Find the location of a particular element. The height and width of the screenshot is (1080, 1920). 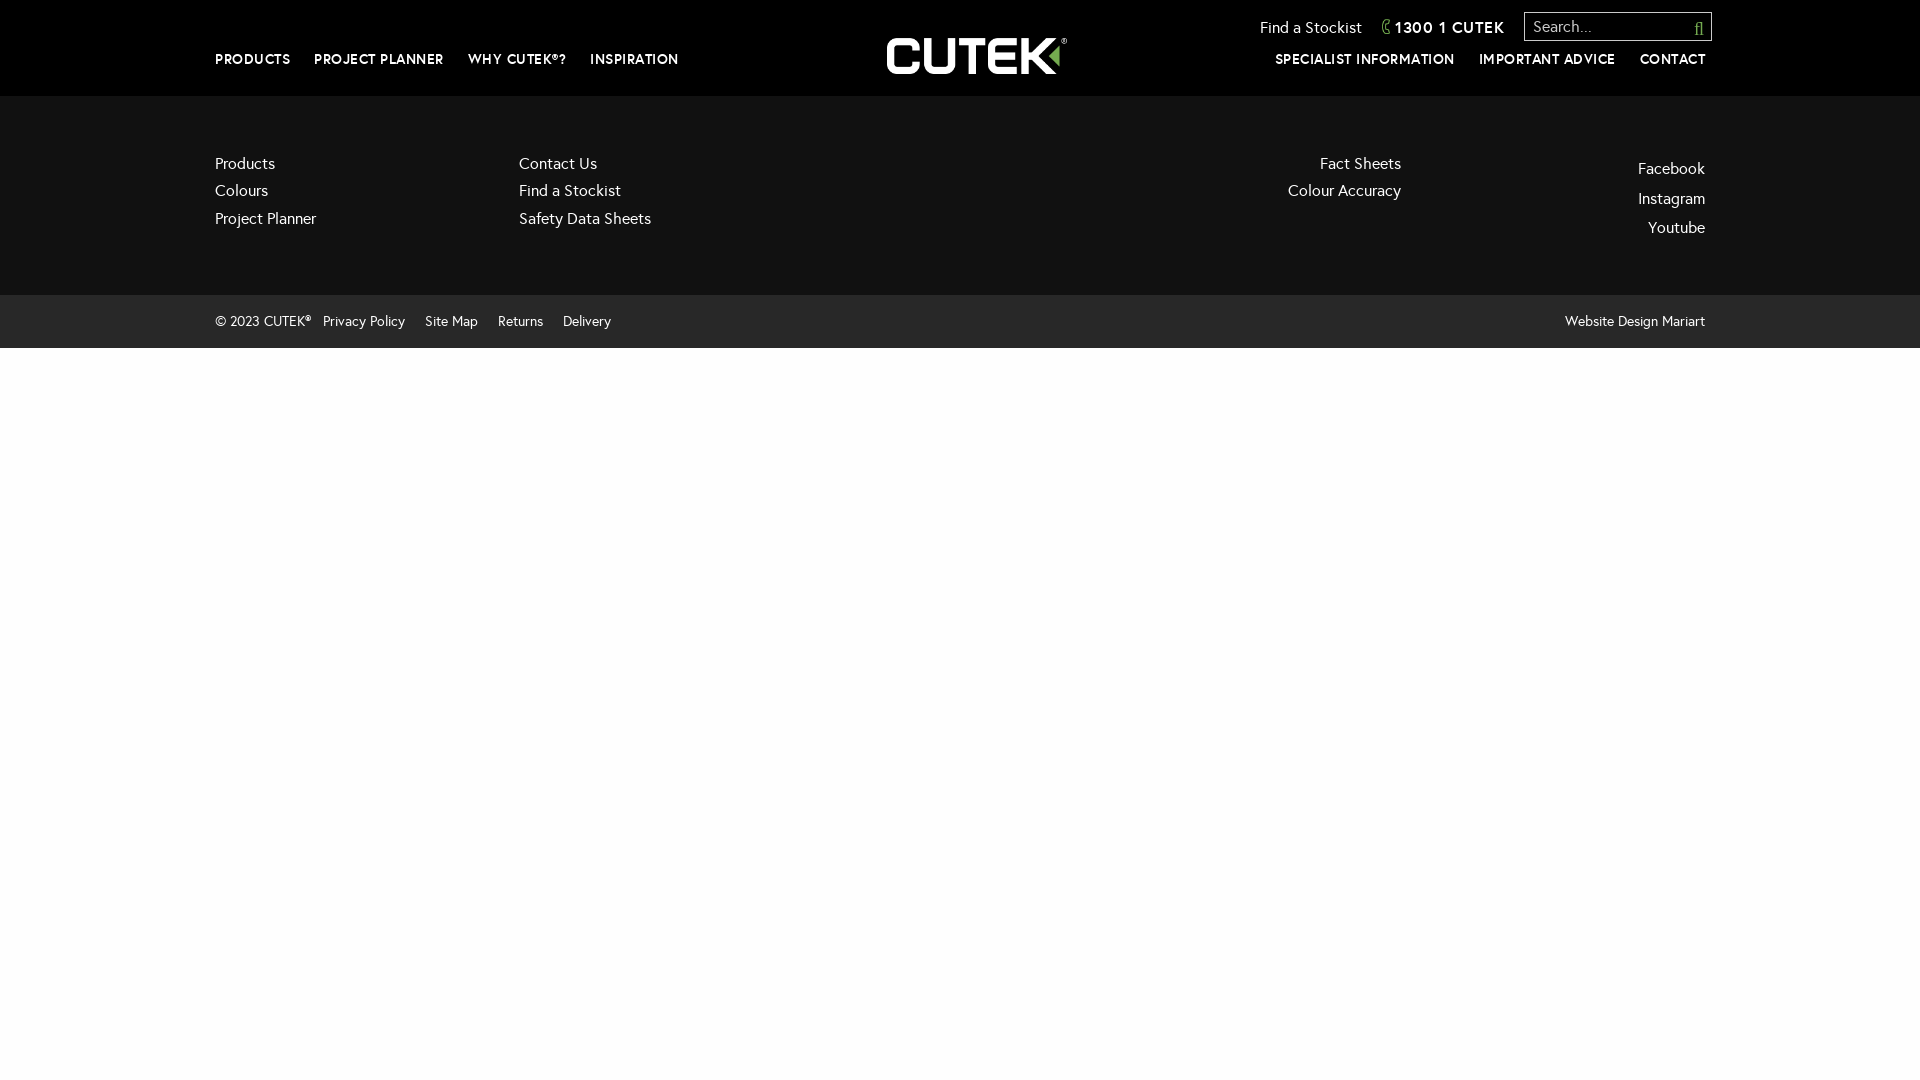

Colours is located at coordinates (352, 196).